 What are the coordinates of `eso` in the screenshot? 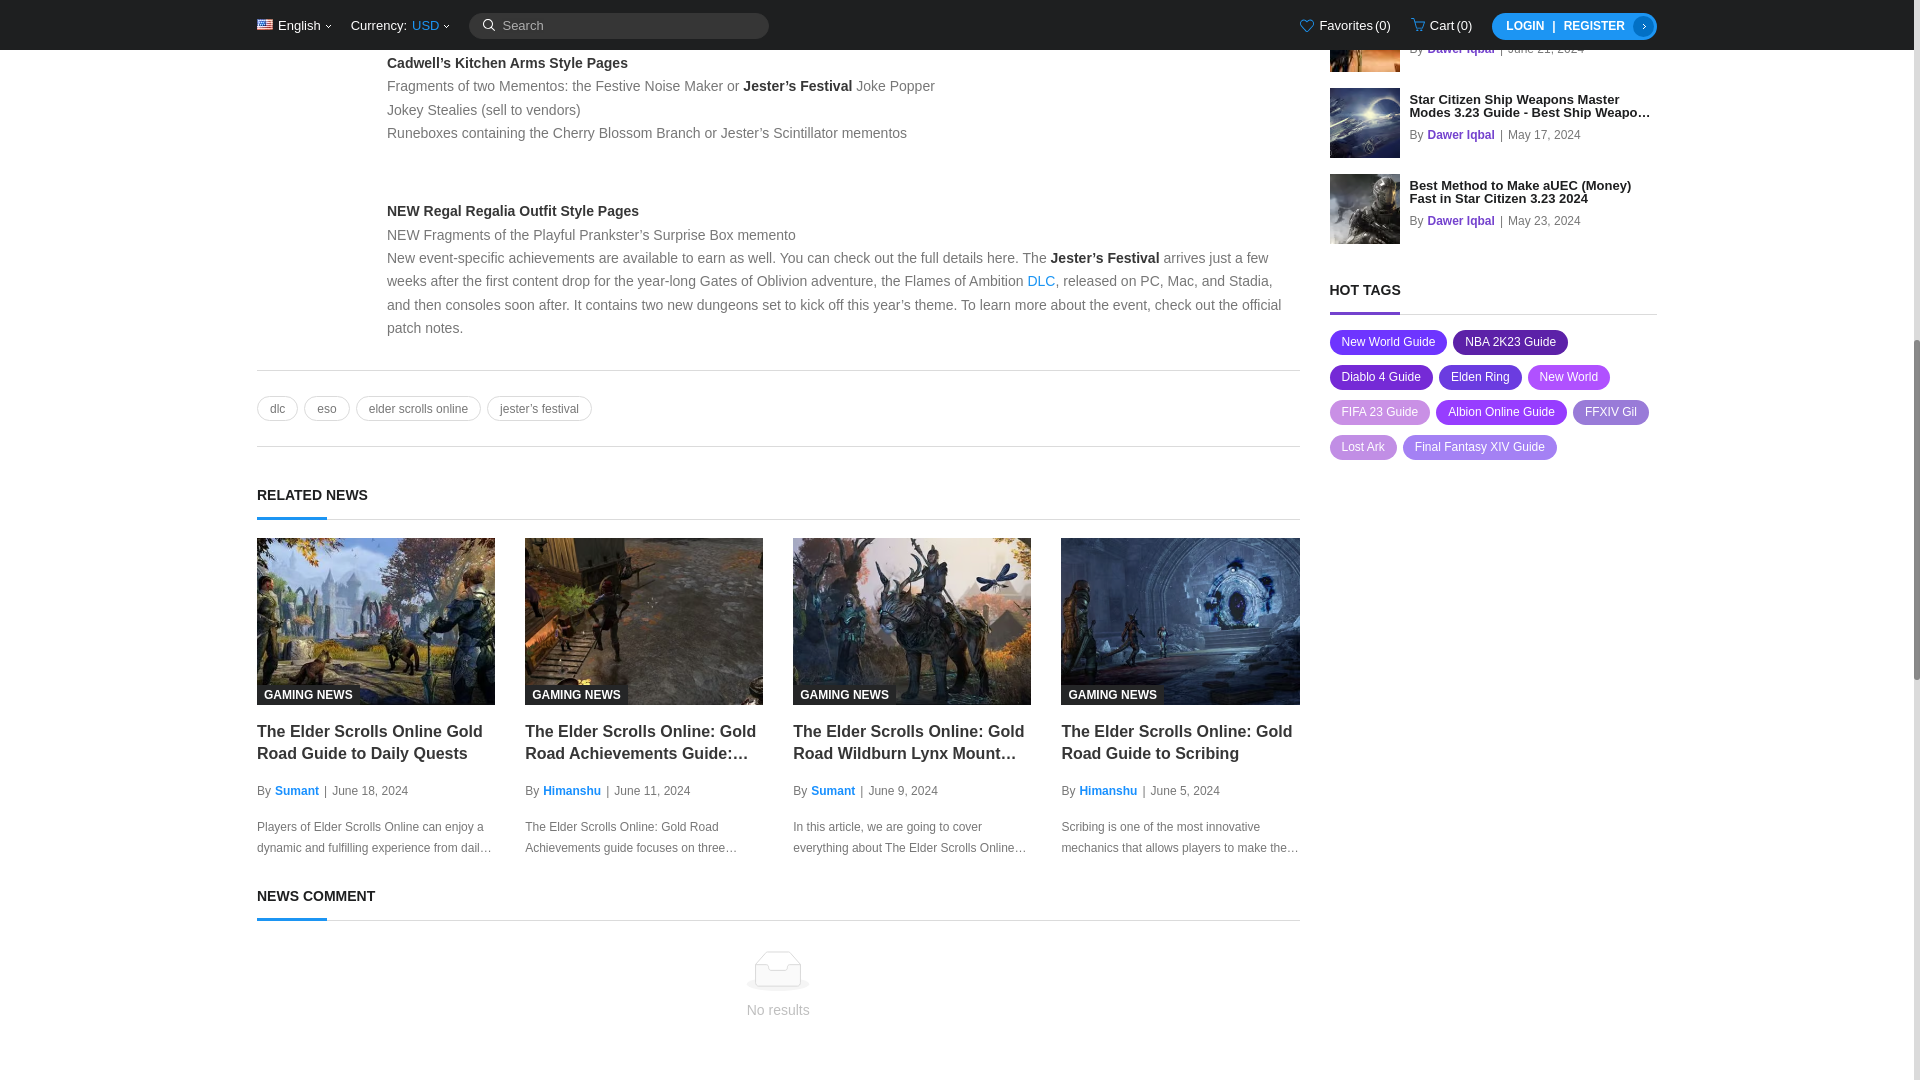 It's located at (326, 408).